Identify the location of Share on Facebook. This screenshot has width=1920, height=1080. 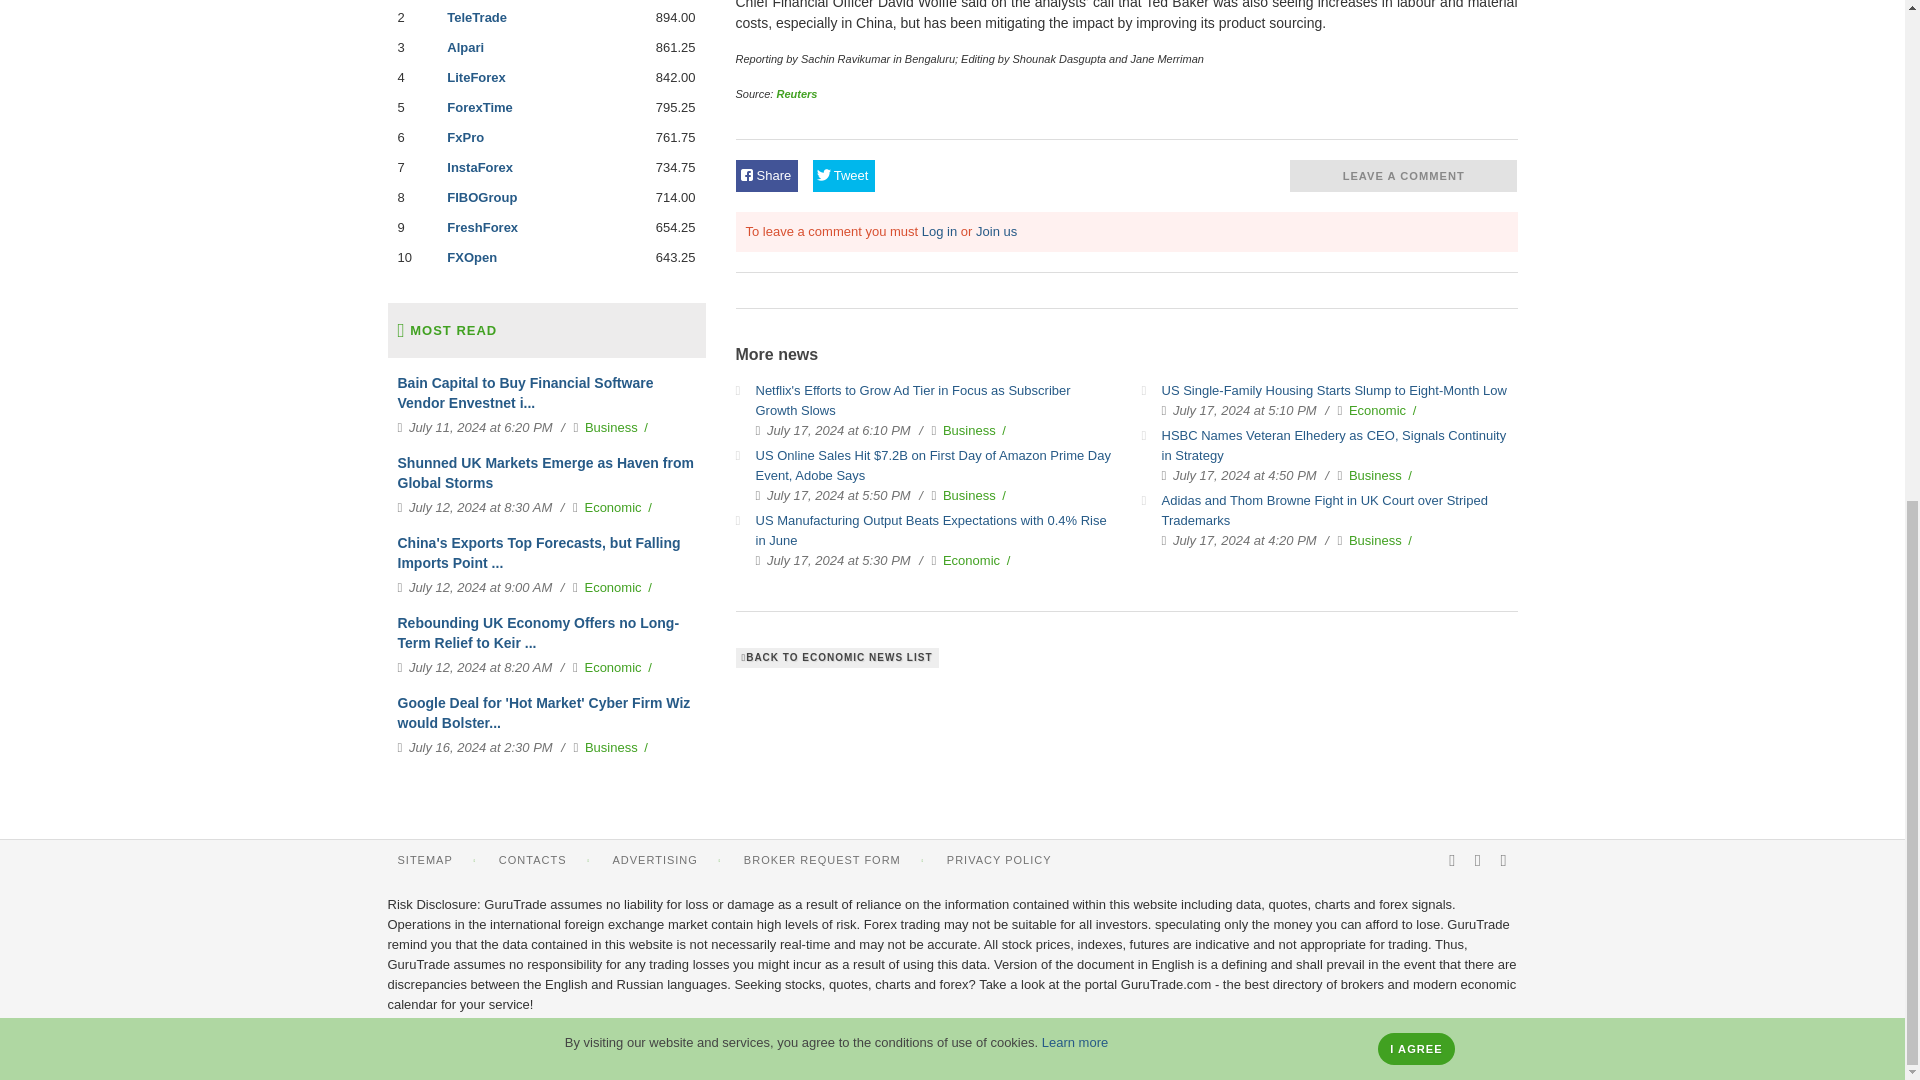
(766, 176).